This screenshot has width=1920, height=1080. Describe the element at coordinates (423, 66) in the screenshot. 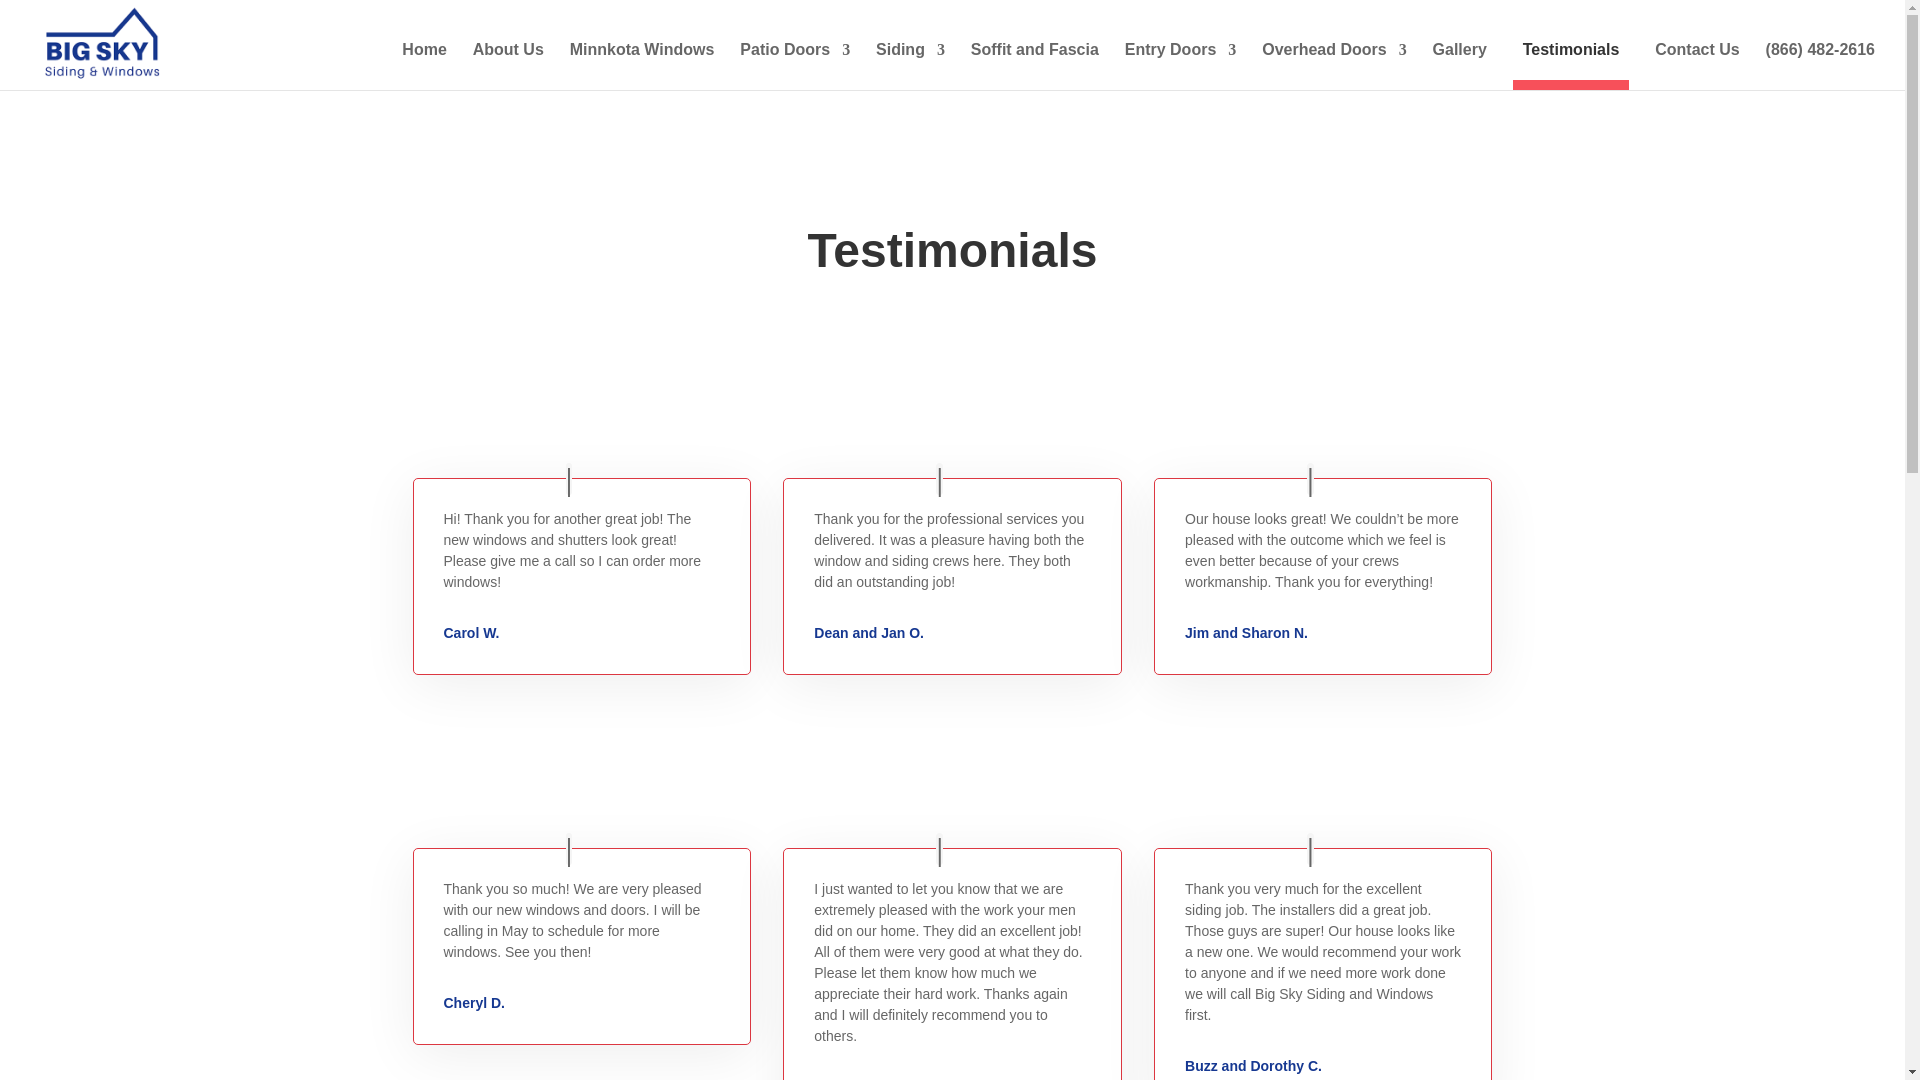

I see `Home` at that location.